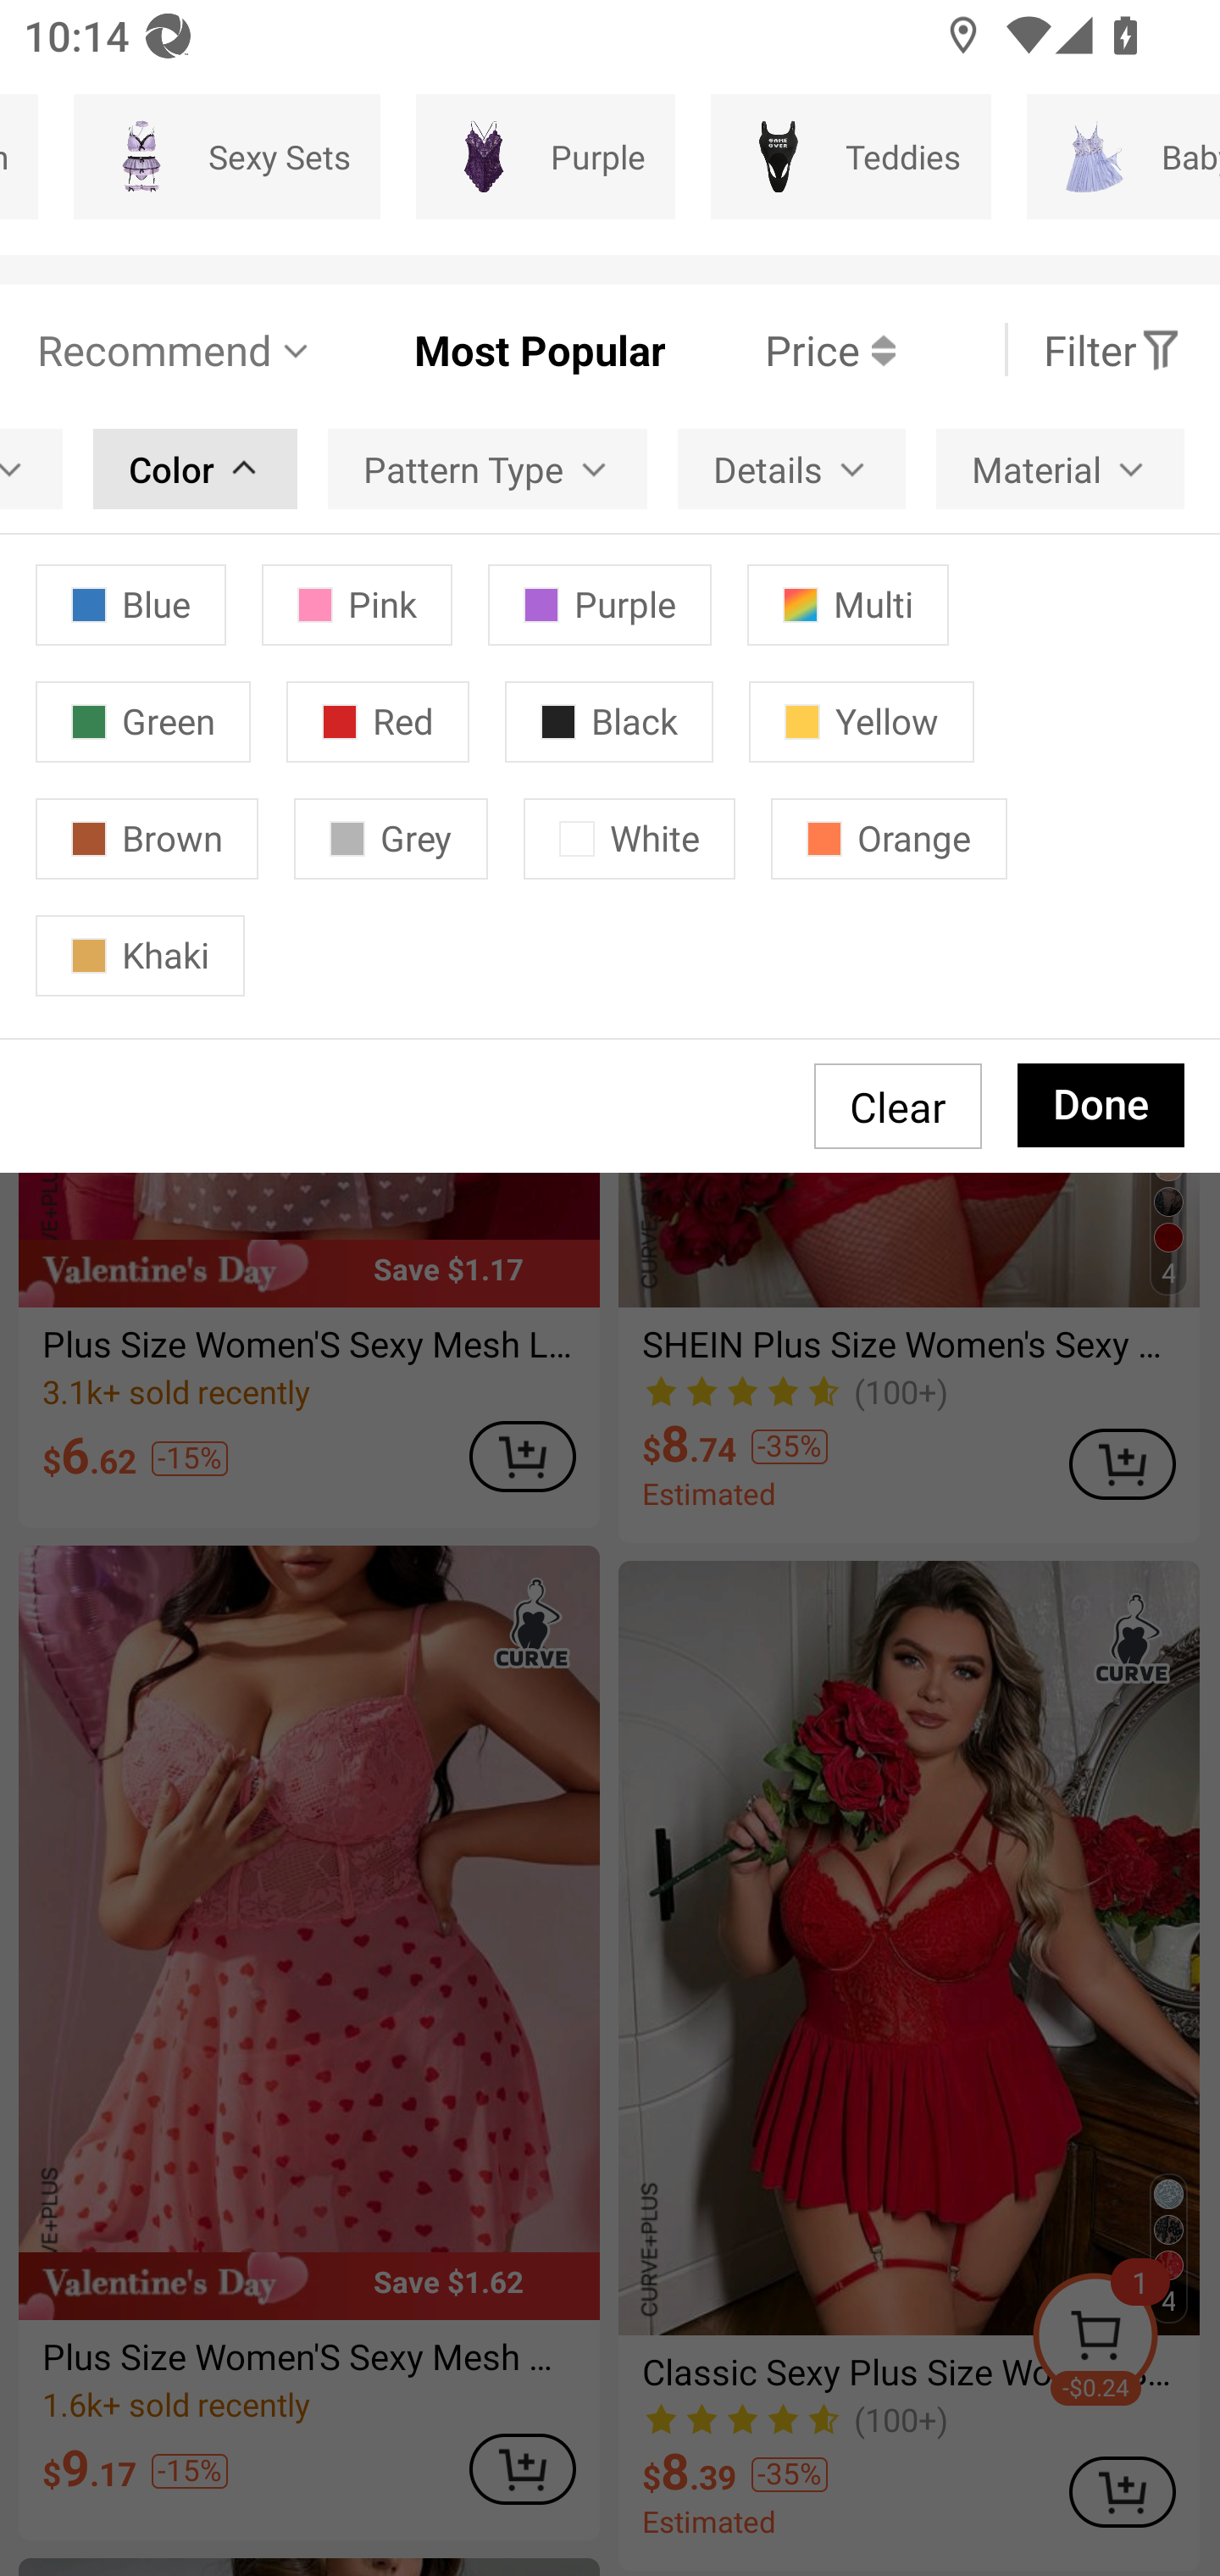 The height and width of the screenshot is (2576, 1220). What do you see at coordinates (779, 350) in the screenshot?
I see `Price` at bounding box center [779, 350].